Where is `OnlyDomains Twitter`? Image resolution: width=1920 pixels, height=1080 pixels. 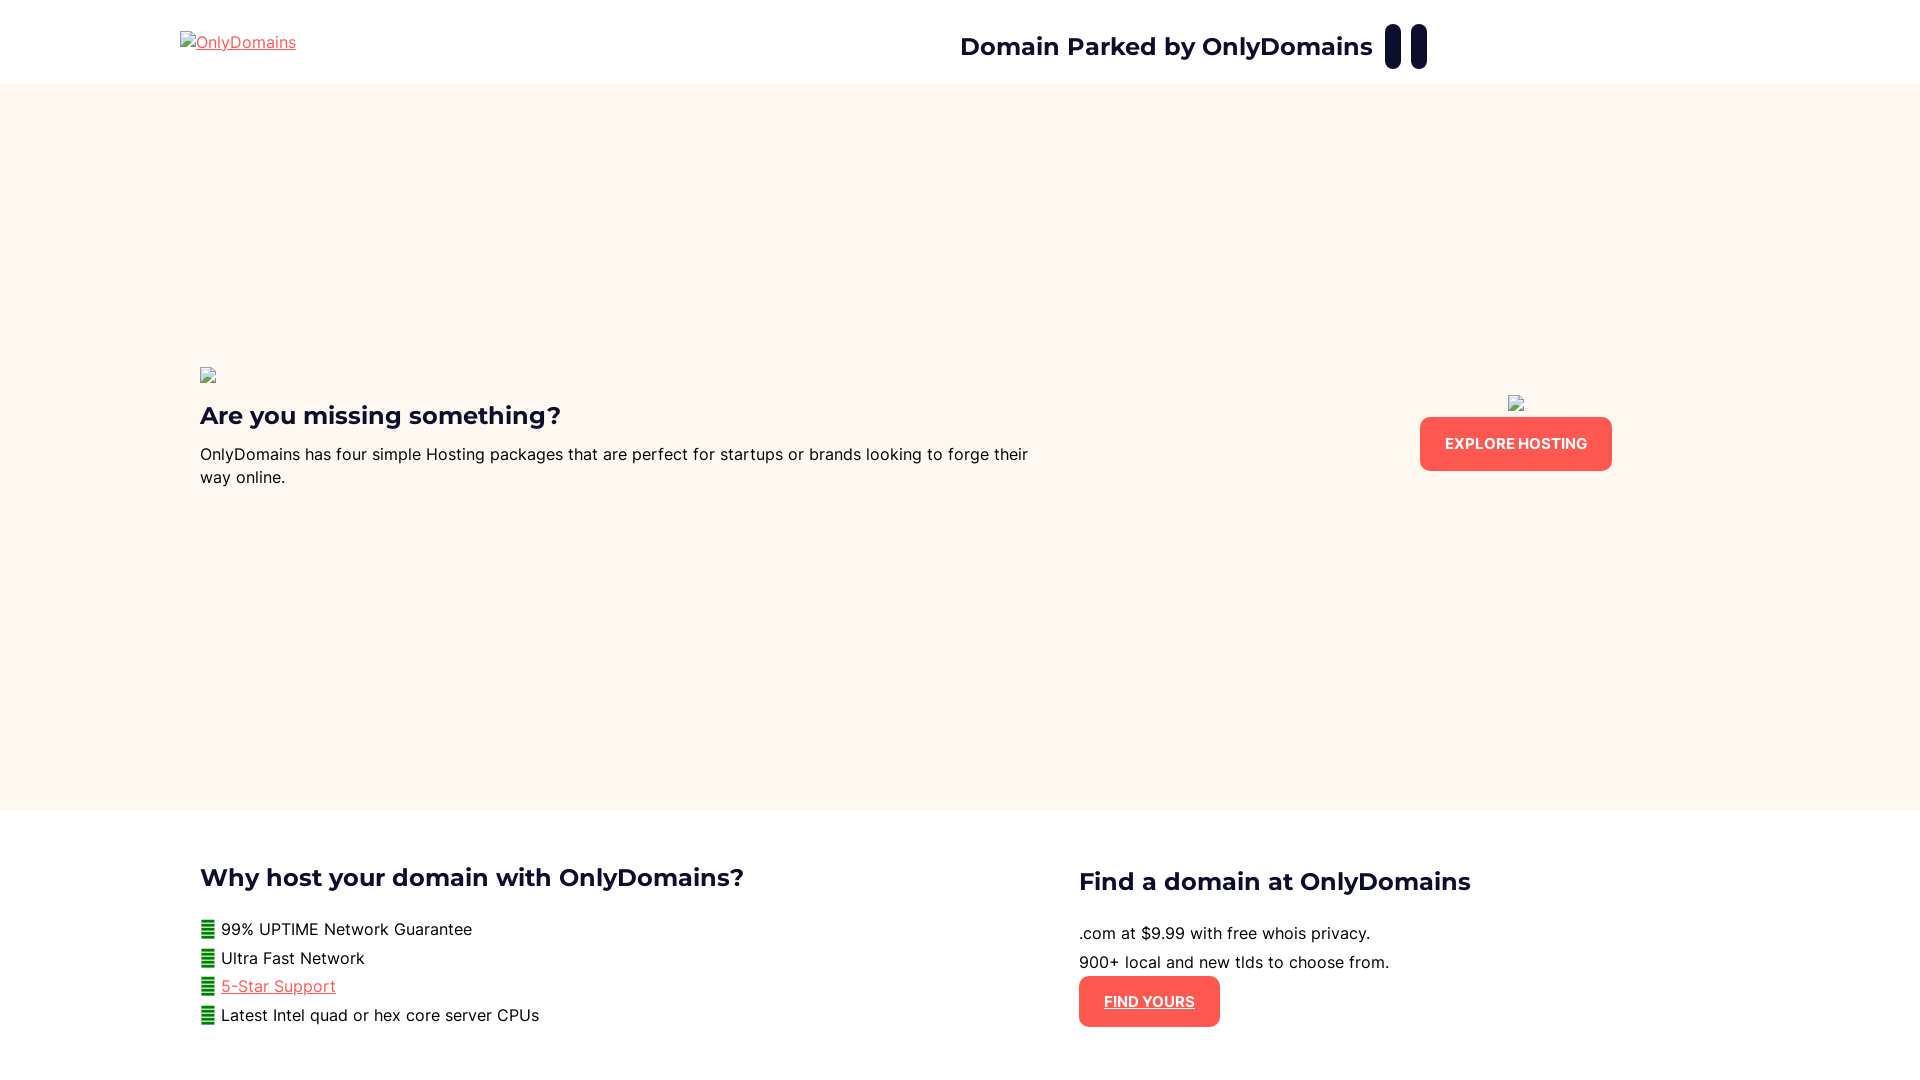
OnlyDomains Twitter is located at coordinates (1419, 46).